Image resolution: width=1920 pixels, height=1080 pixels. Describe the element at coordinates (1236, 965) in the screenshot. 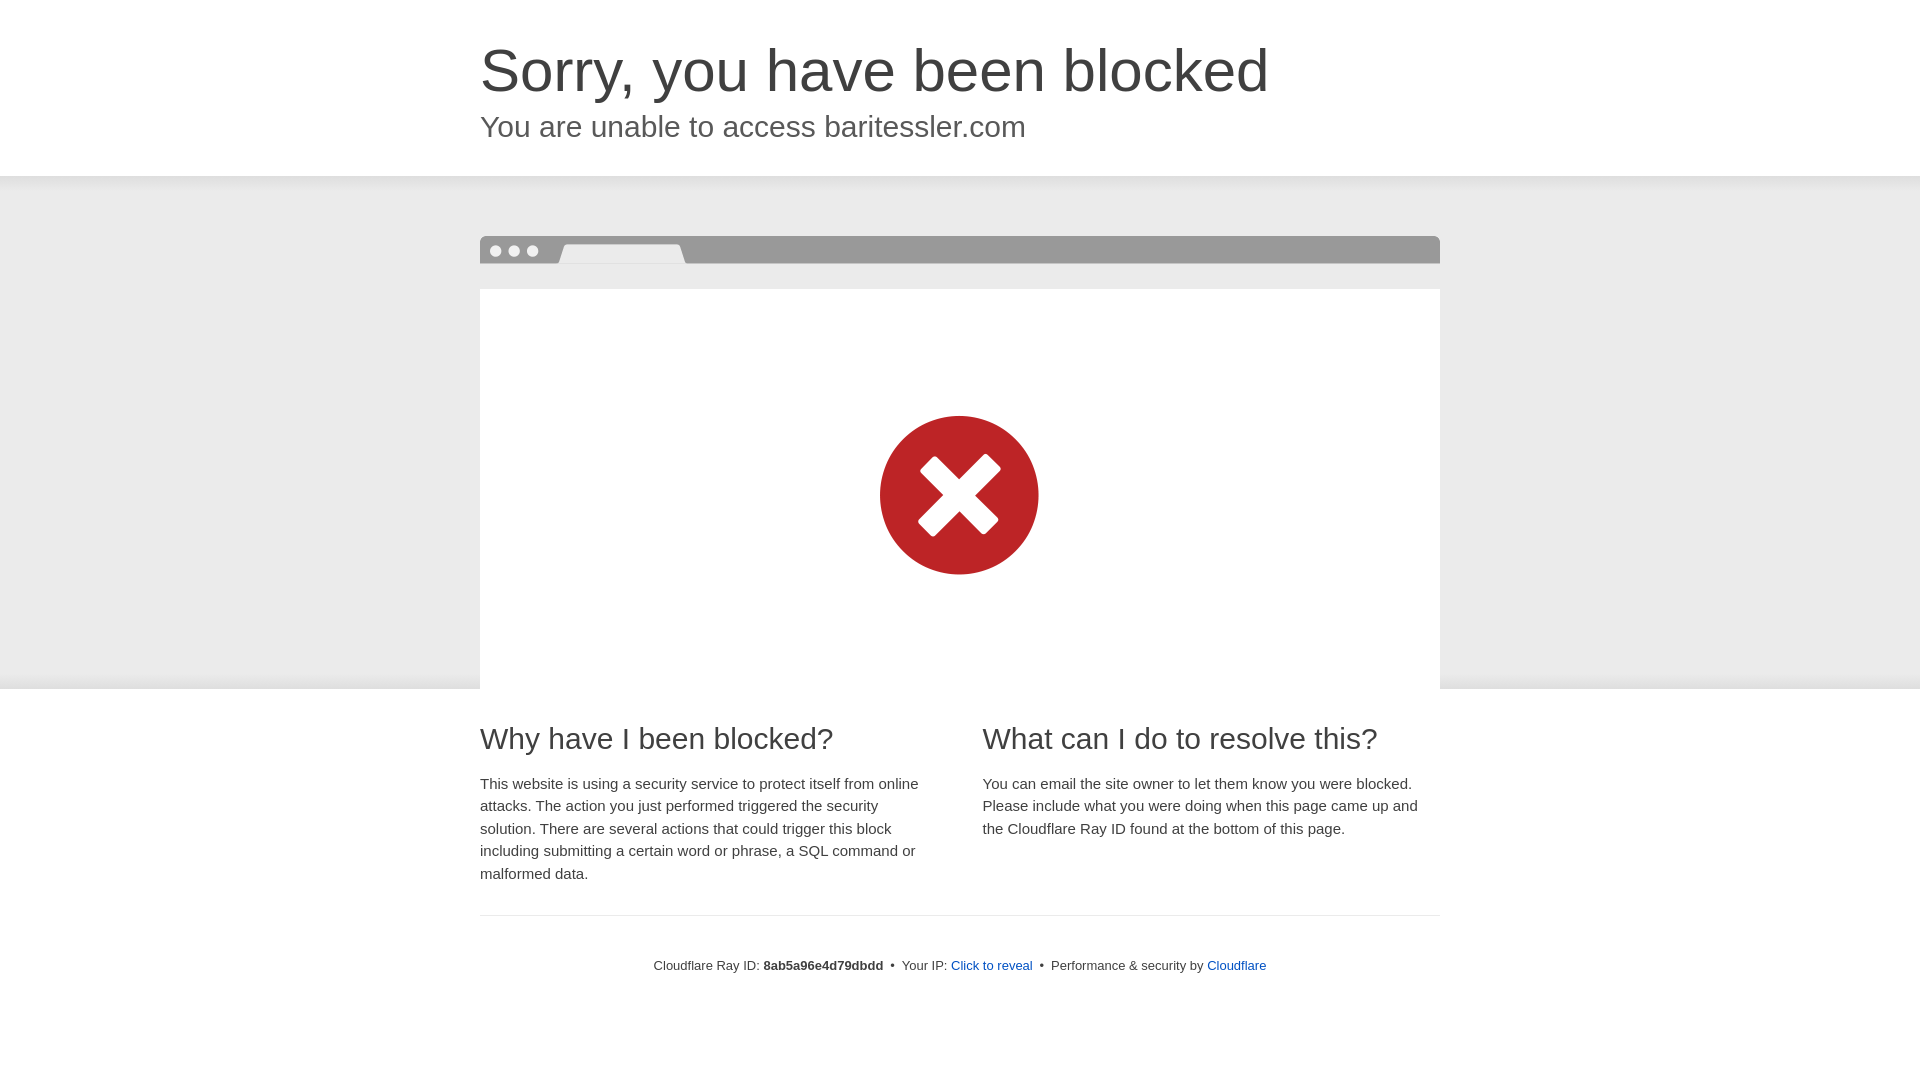

I see `Cloudflare` at that location.